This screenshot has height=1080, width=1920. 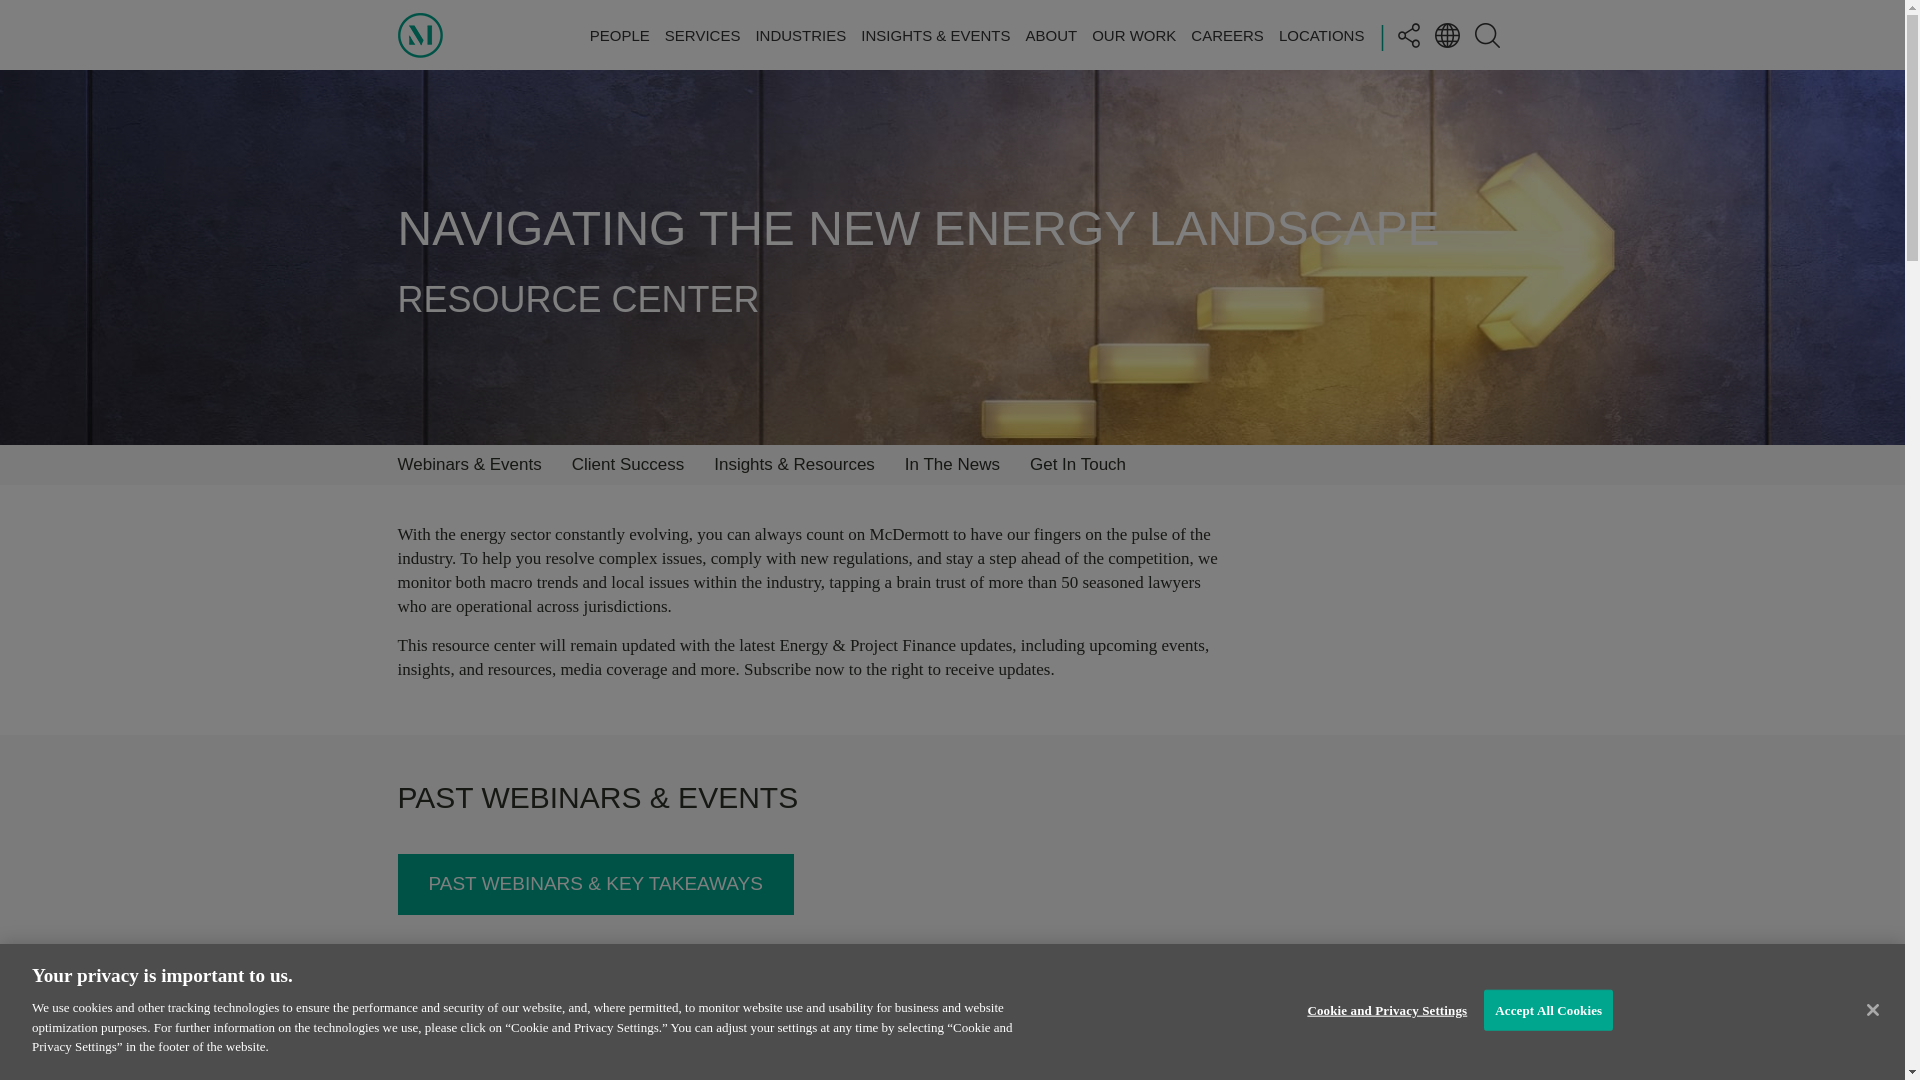 I want to click on PEOPLE, so click(x=620, y=34).